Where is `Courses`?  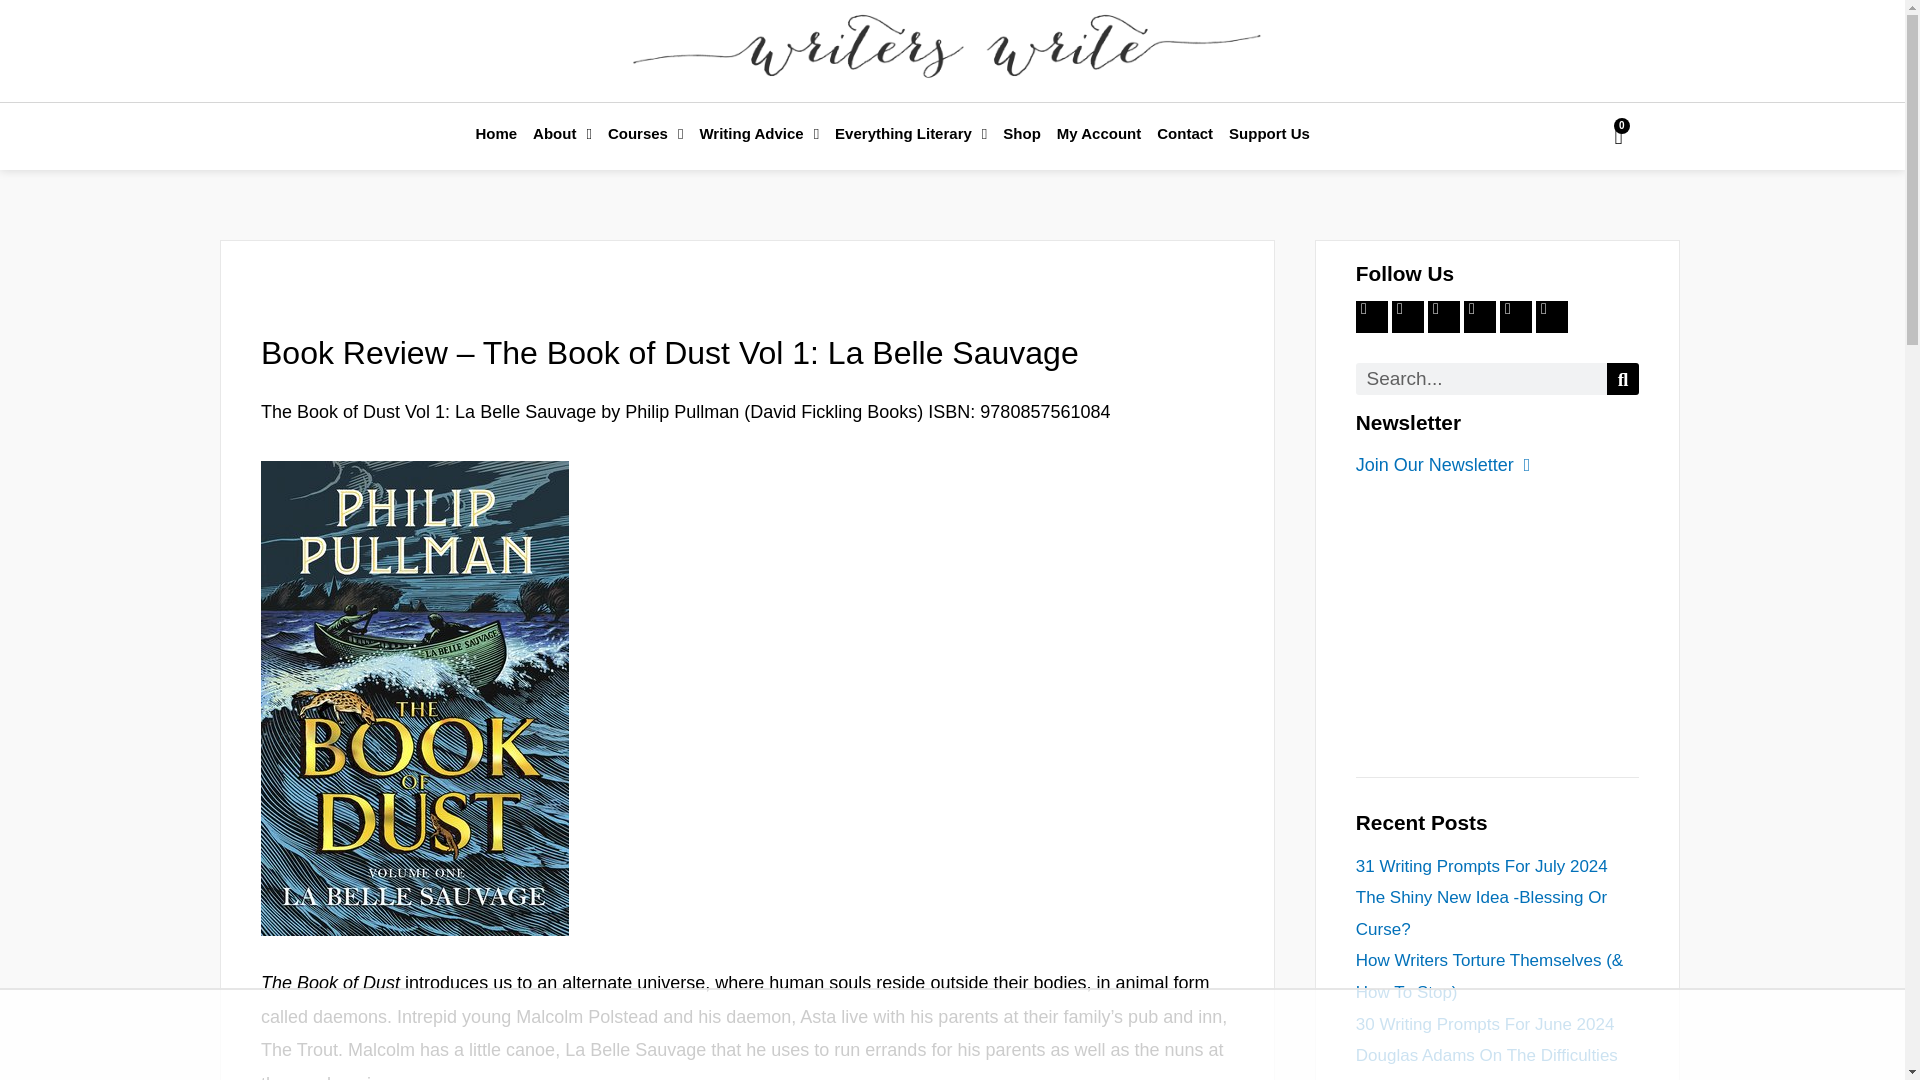 Courses is located at coordinates (645, 134).